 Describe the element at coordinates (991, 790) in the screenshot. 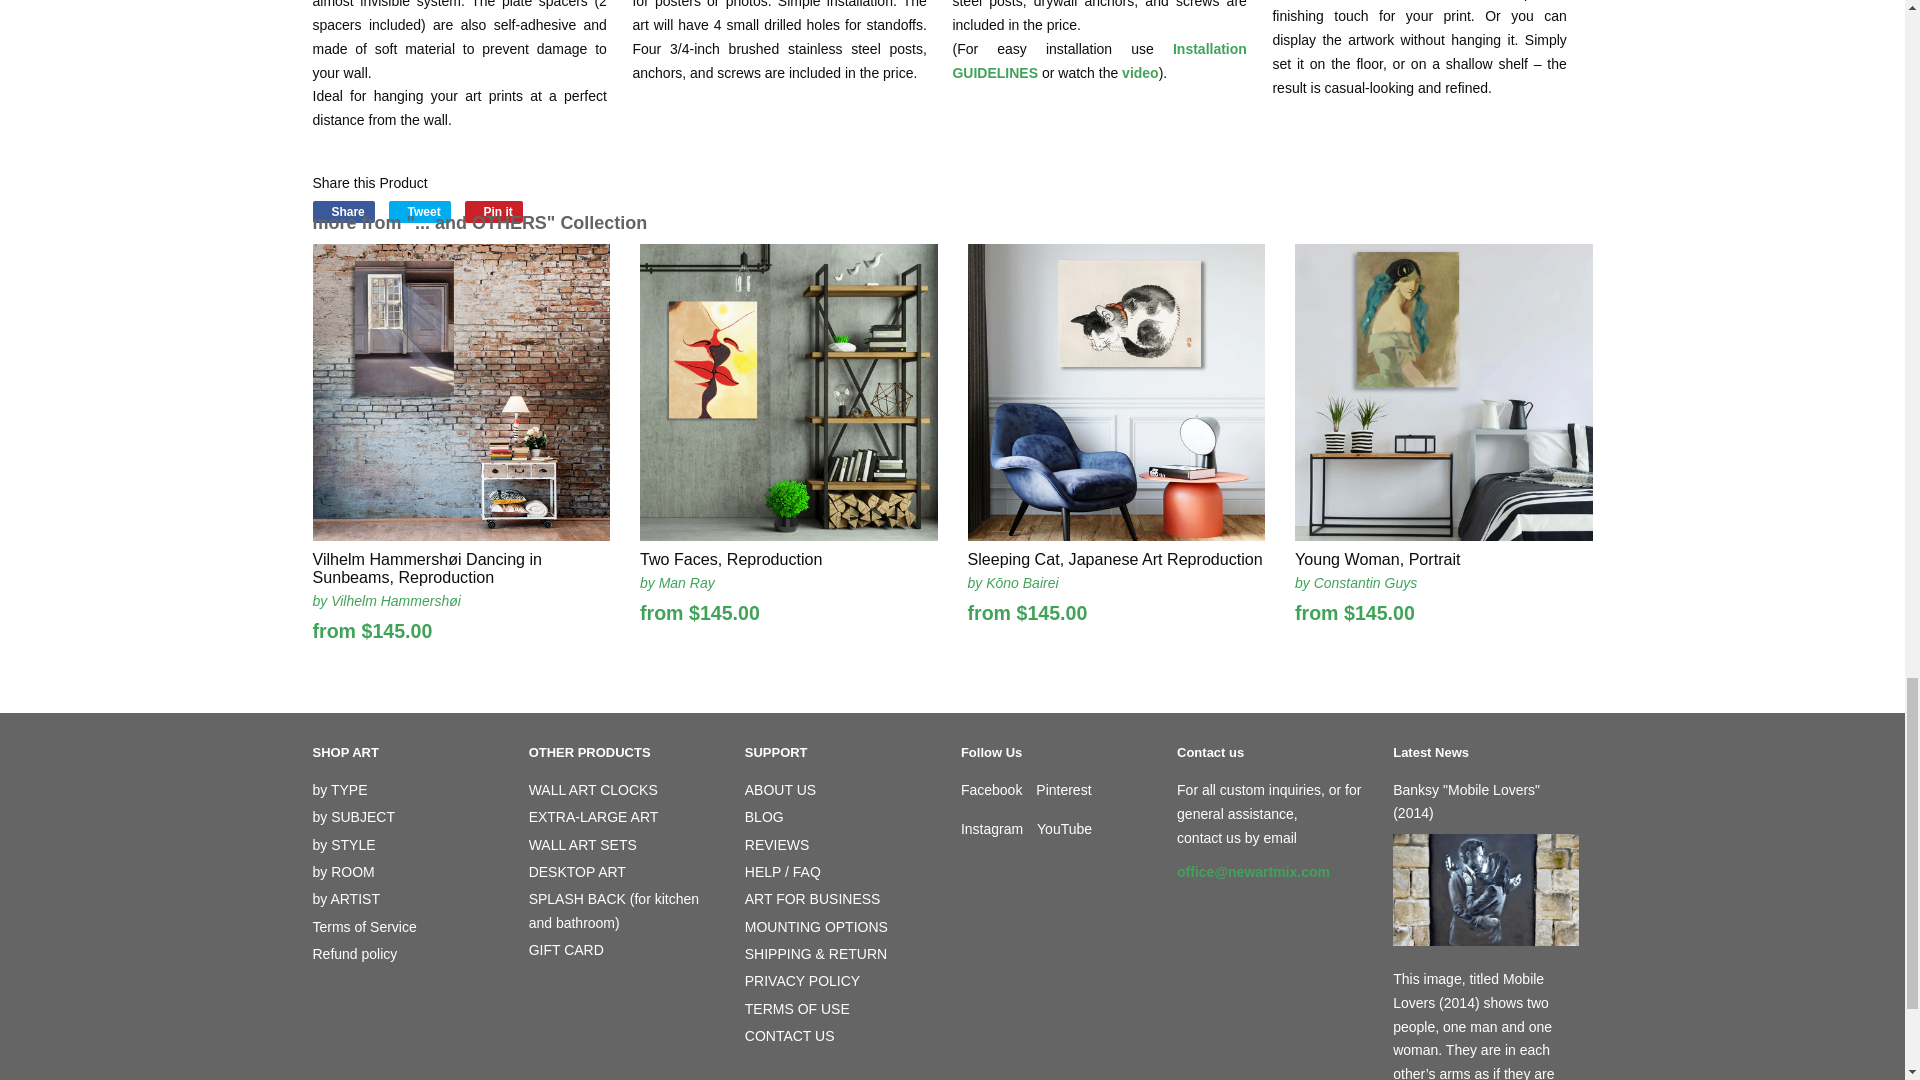

I see `newARTmix on Facebook` at that location.